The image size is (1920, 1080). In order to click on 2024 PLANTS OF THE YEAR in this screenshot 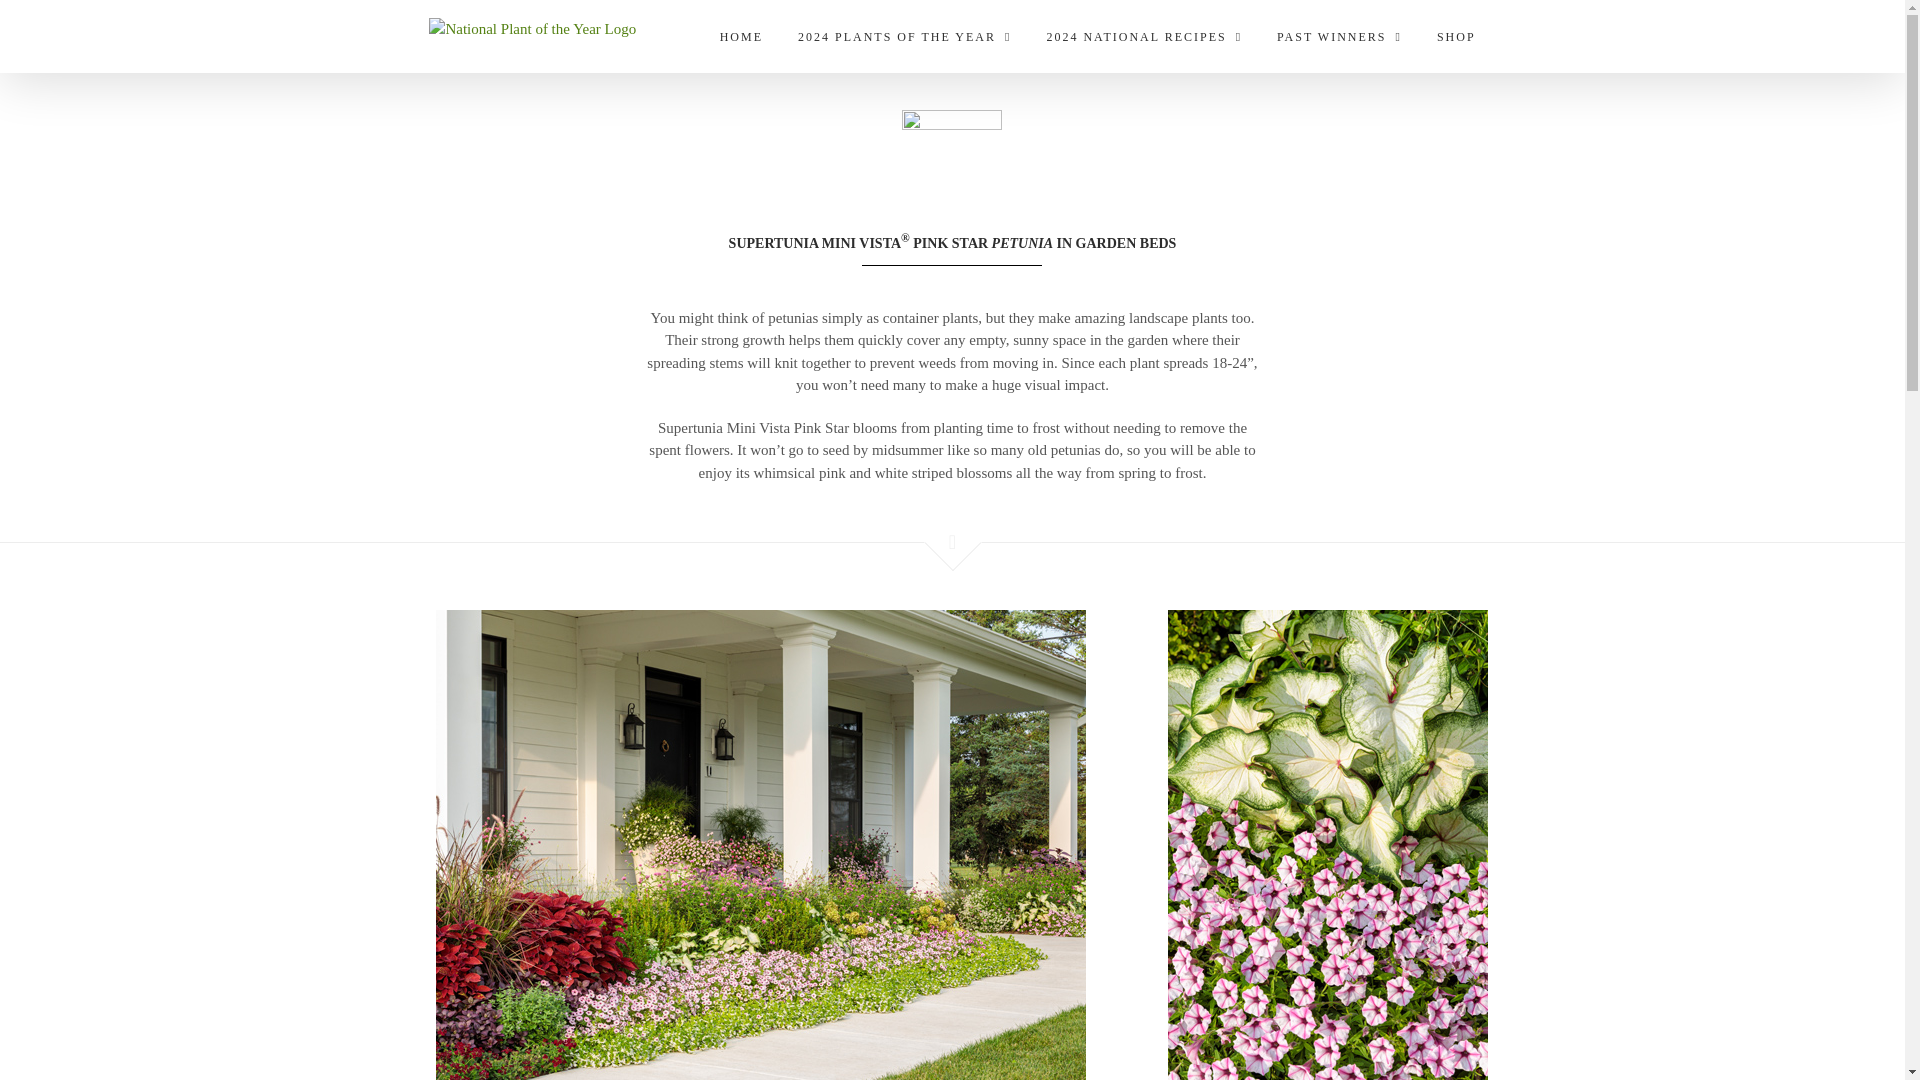, I will do `click(904, 36)`.